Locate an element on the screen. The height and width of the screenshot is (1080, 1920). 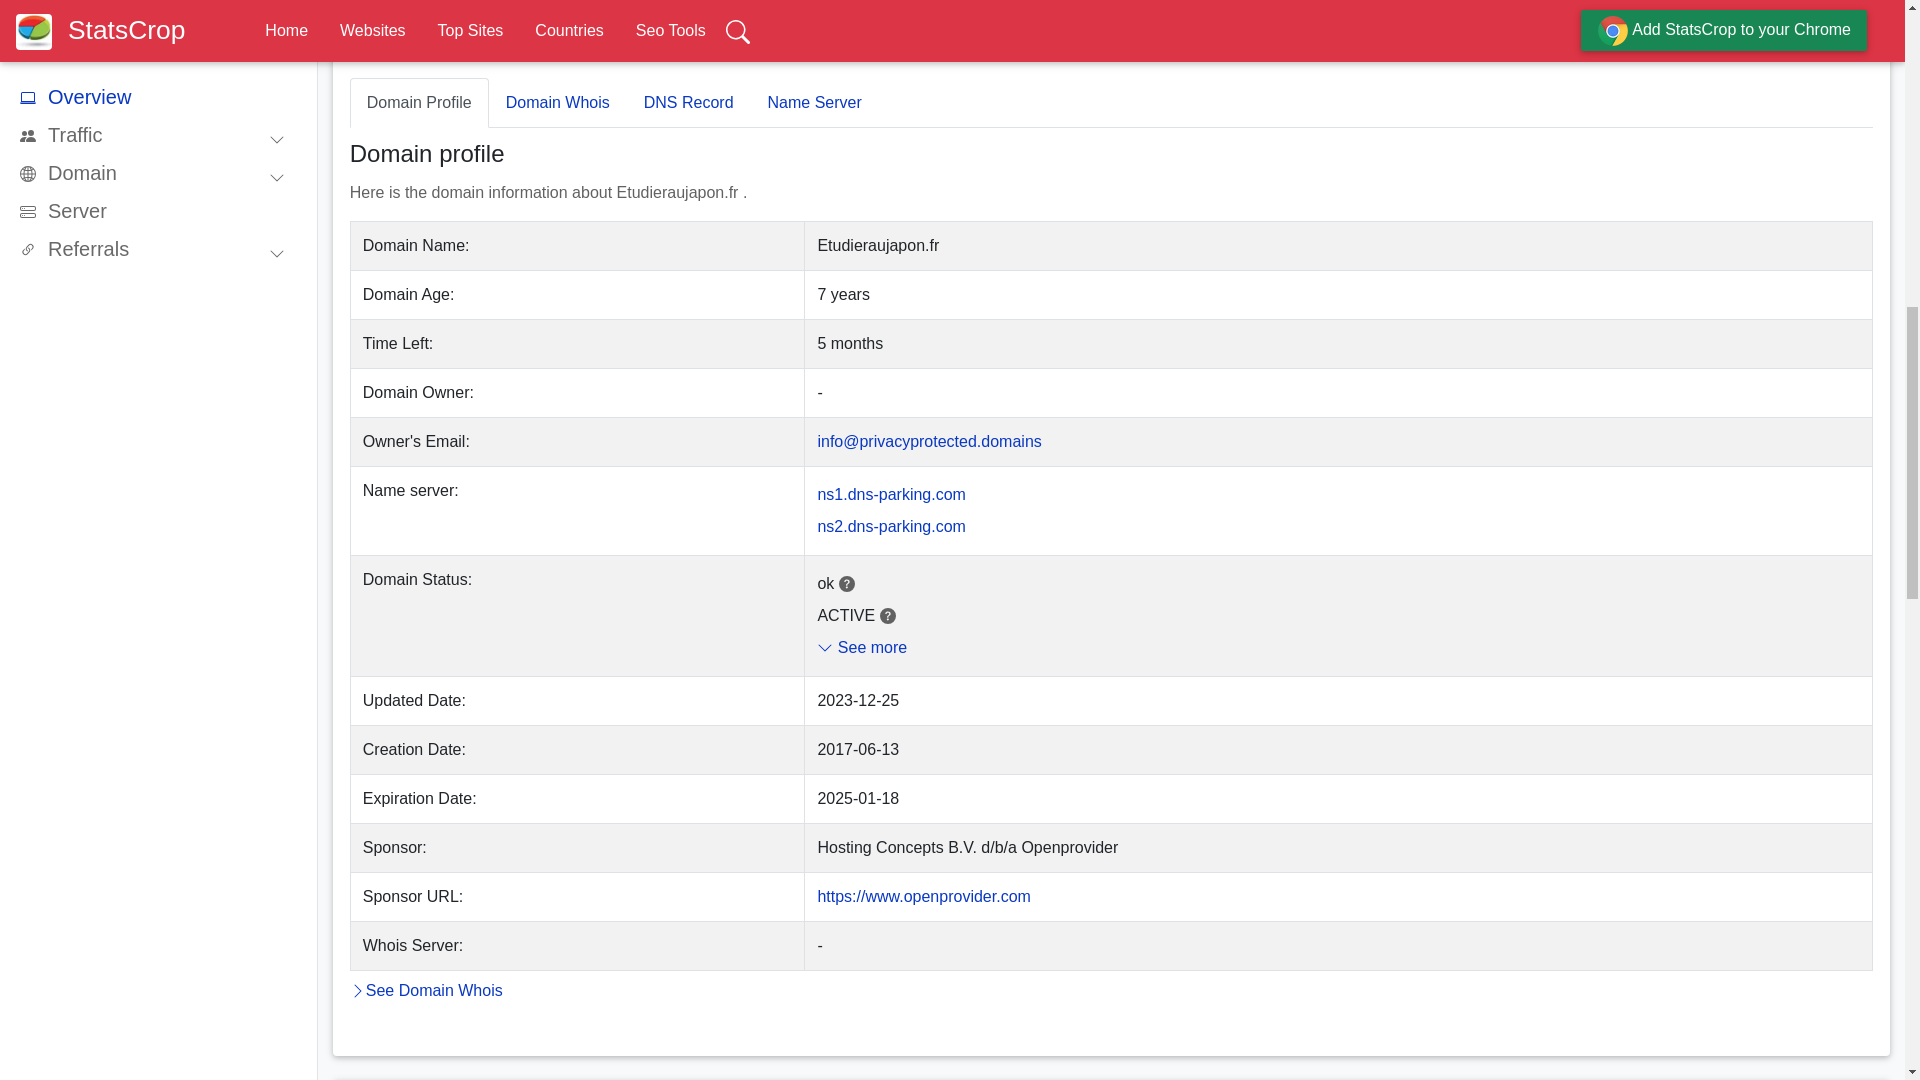
Name Server is located at coordinates (814, 102).